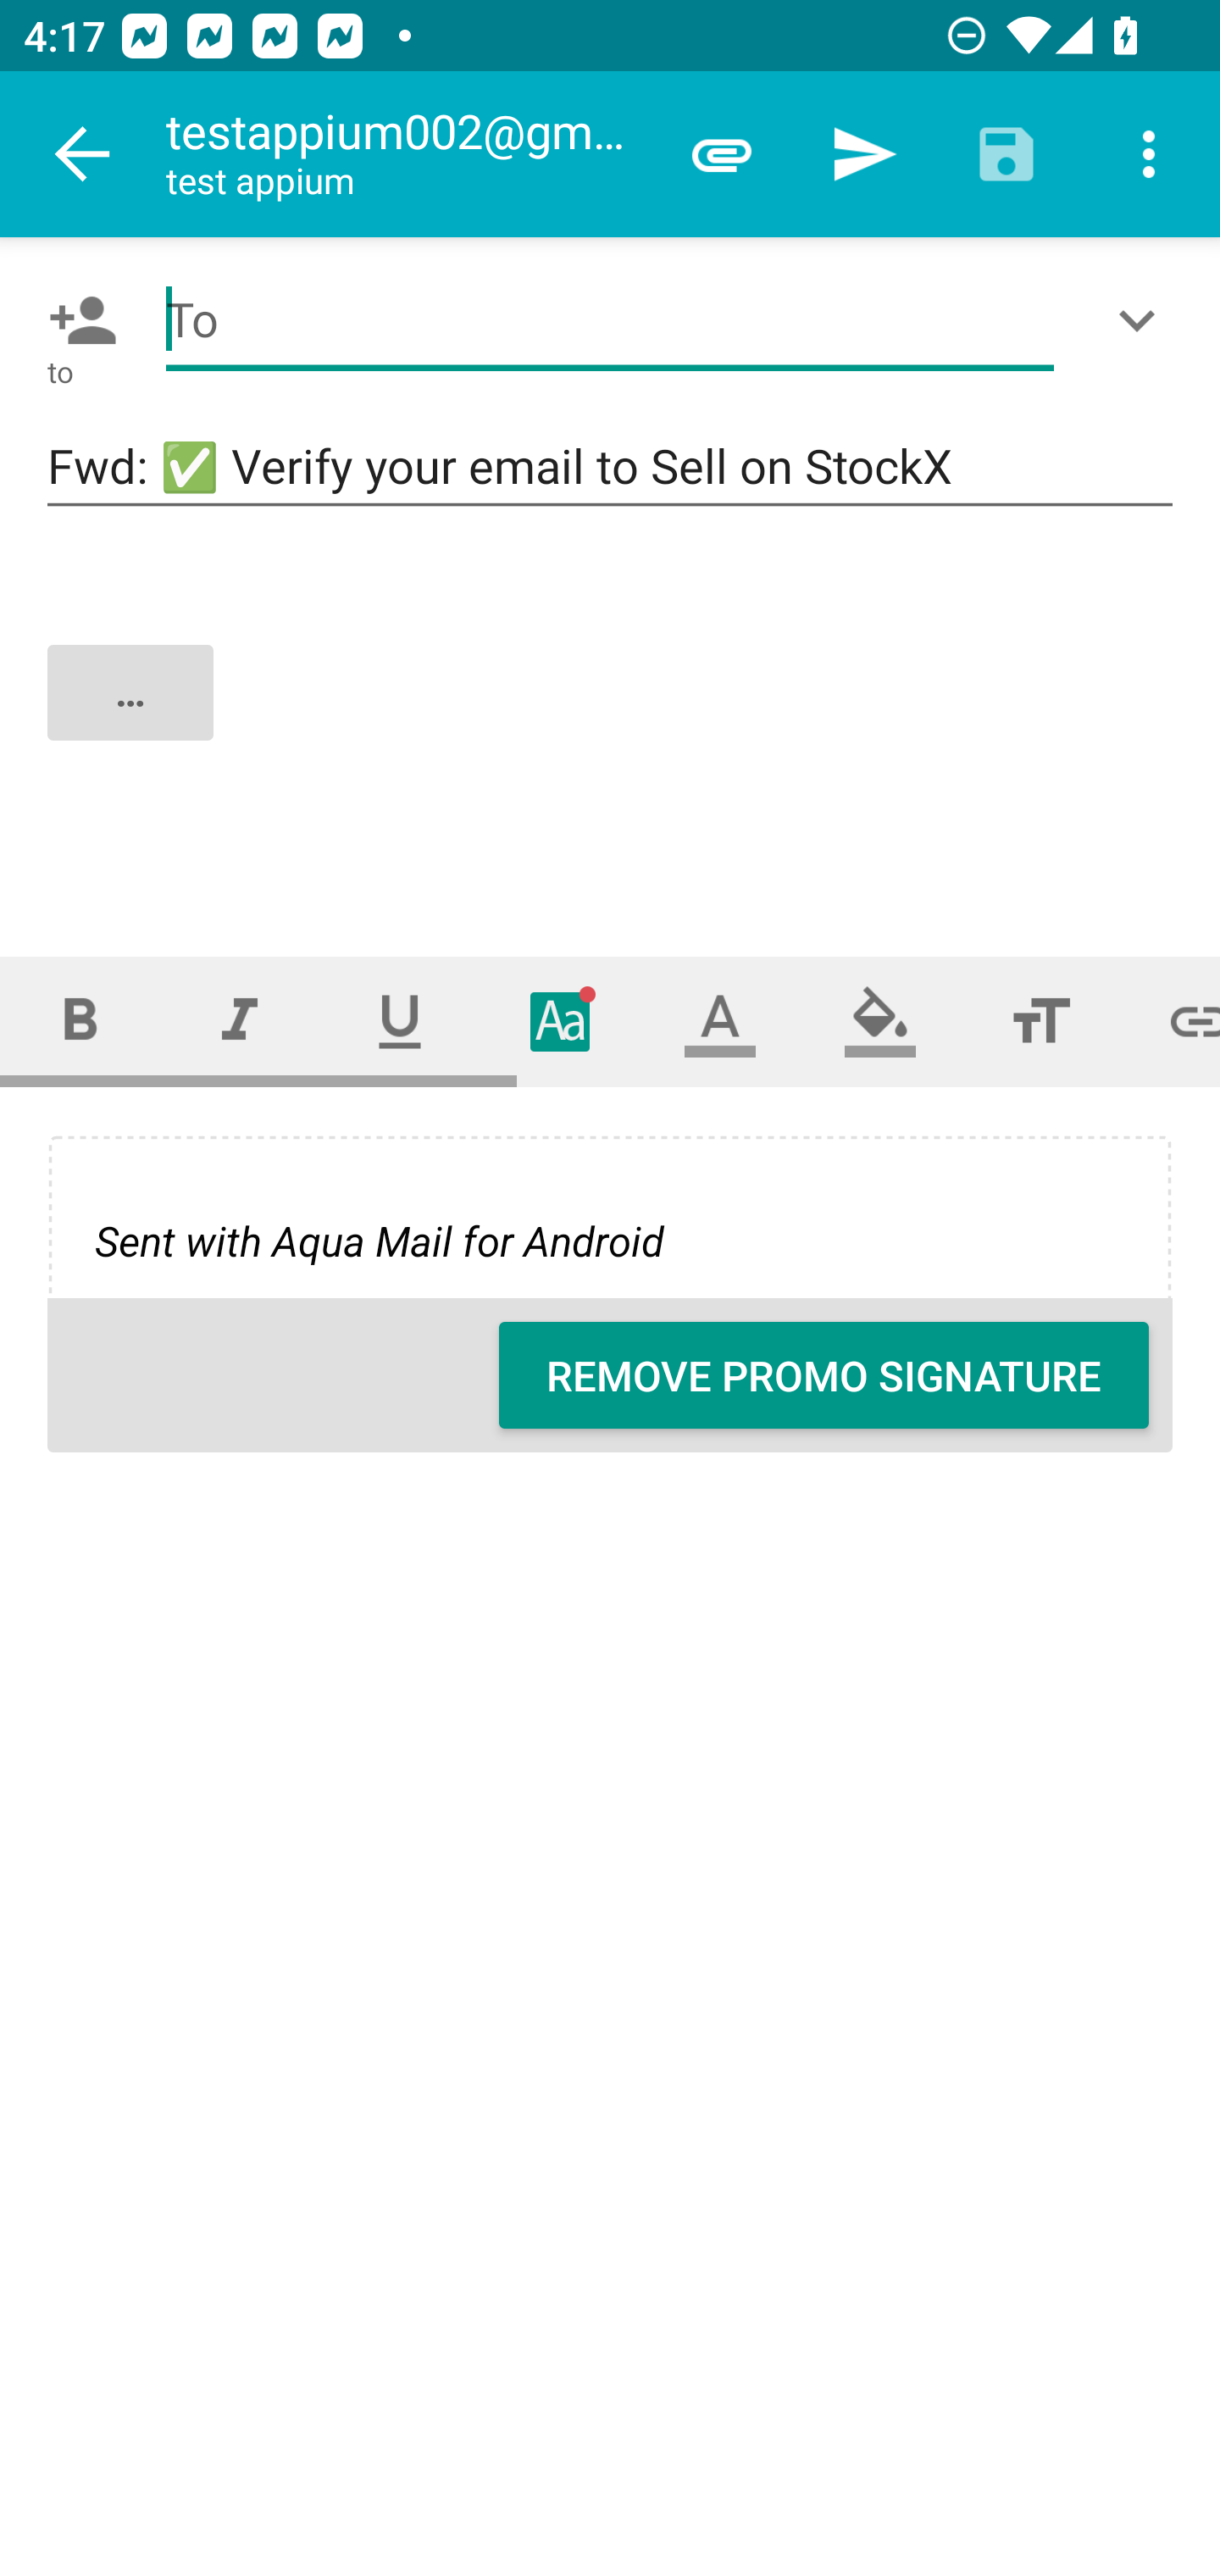 The width and height of the screenshot is (1220, 2576). Describe the element at coordinates (1040, 1020) in the screenshot. I see `Font size` at that location.